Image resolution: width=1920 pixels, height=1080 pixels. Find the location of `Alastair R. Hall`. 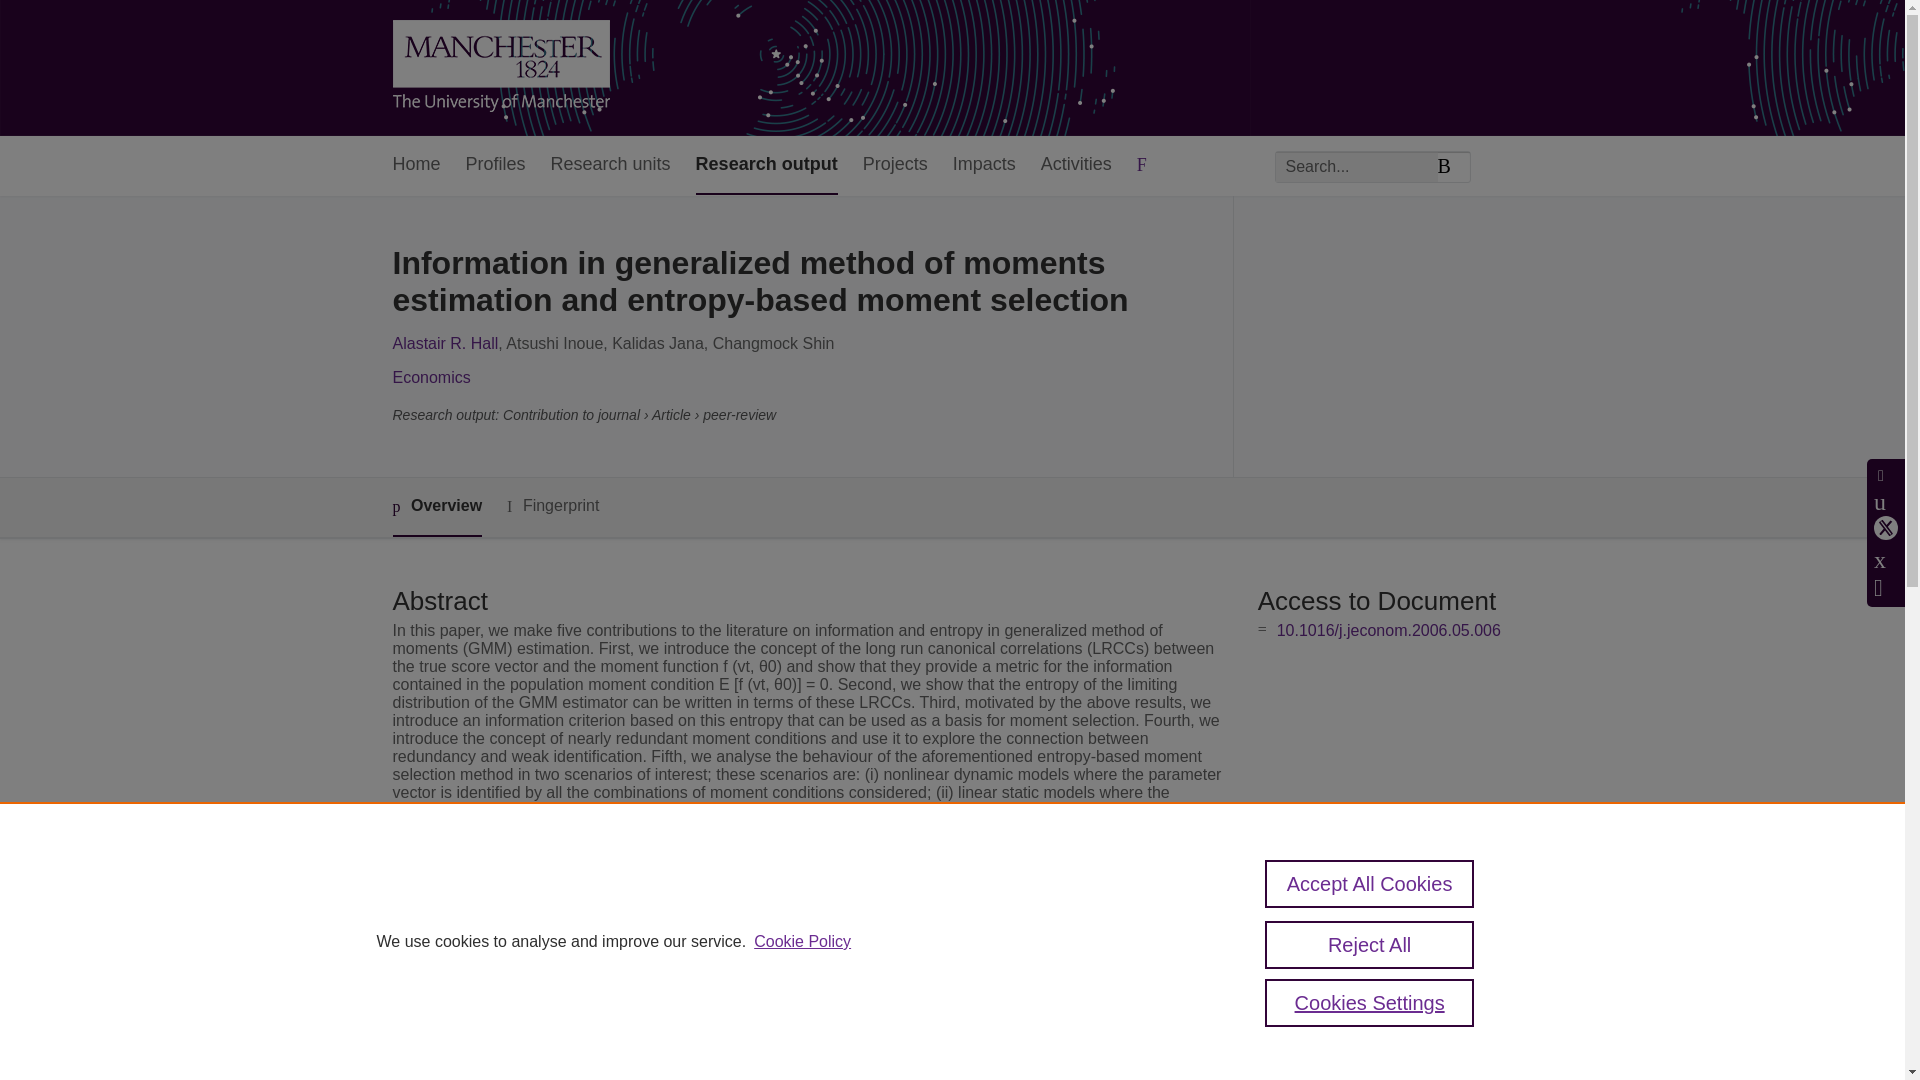

Alastair R. Hall is located at coordinates (444, 343).